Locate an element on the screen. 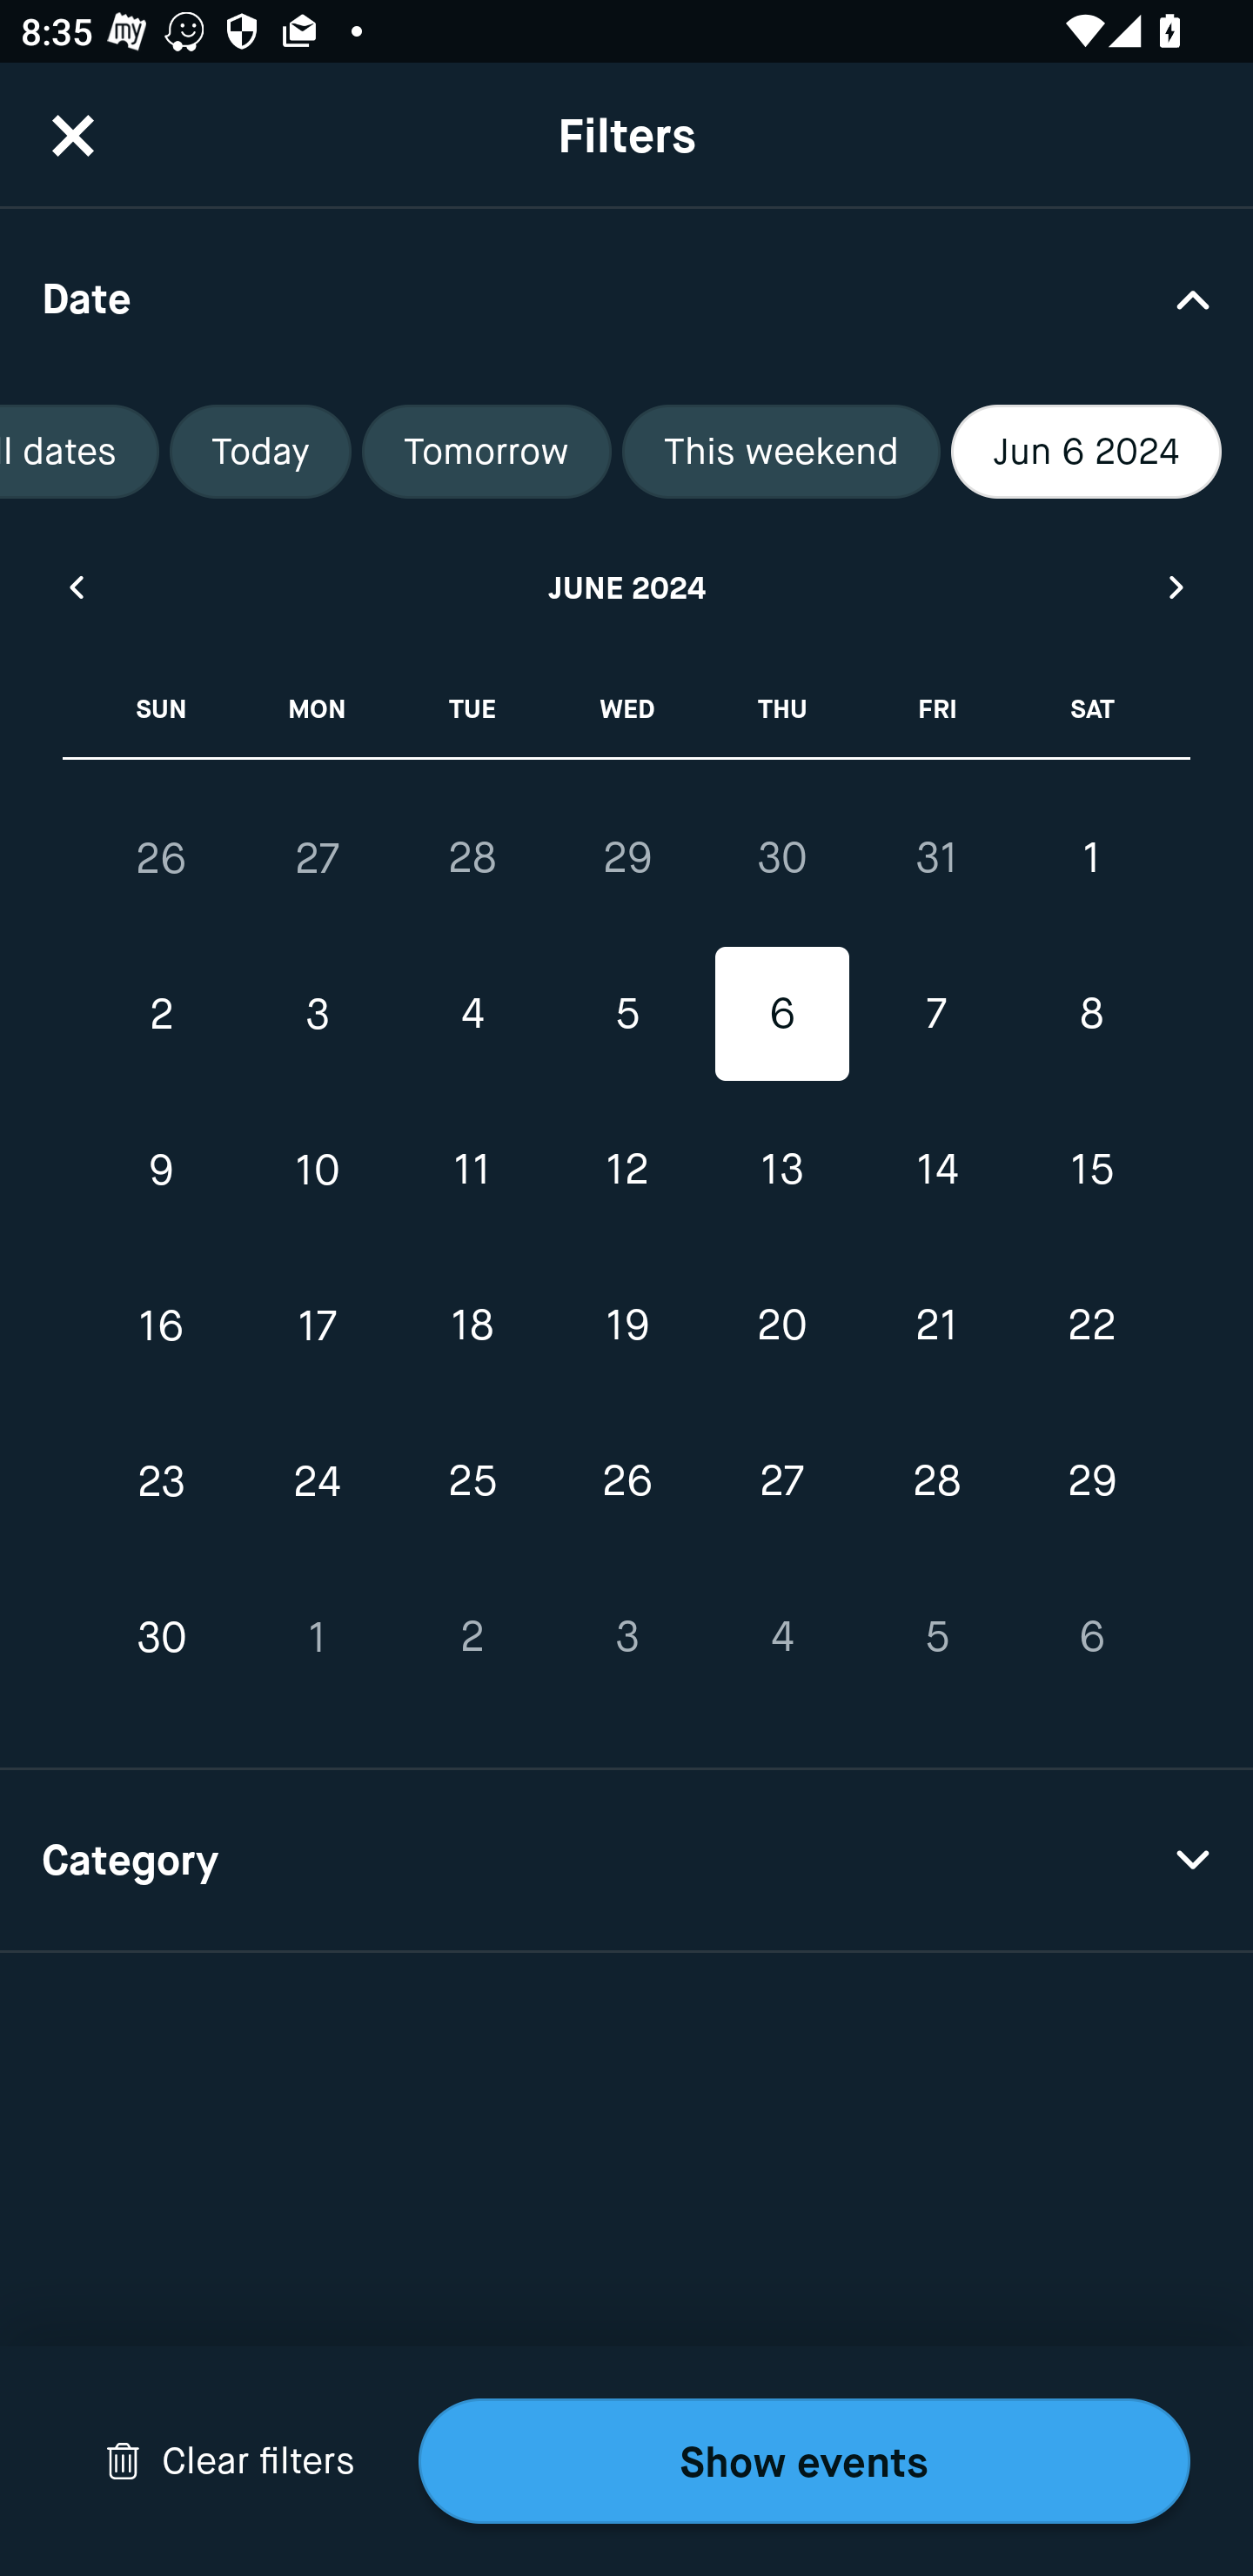  7 is located at coordinates (936, 1015).